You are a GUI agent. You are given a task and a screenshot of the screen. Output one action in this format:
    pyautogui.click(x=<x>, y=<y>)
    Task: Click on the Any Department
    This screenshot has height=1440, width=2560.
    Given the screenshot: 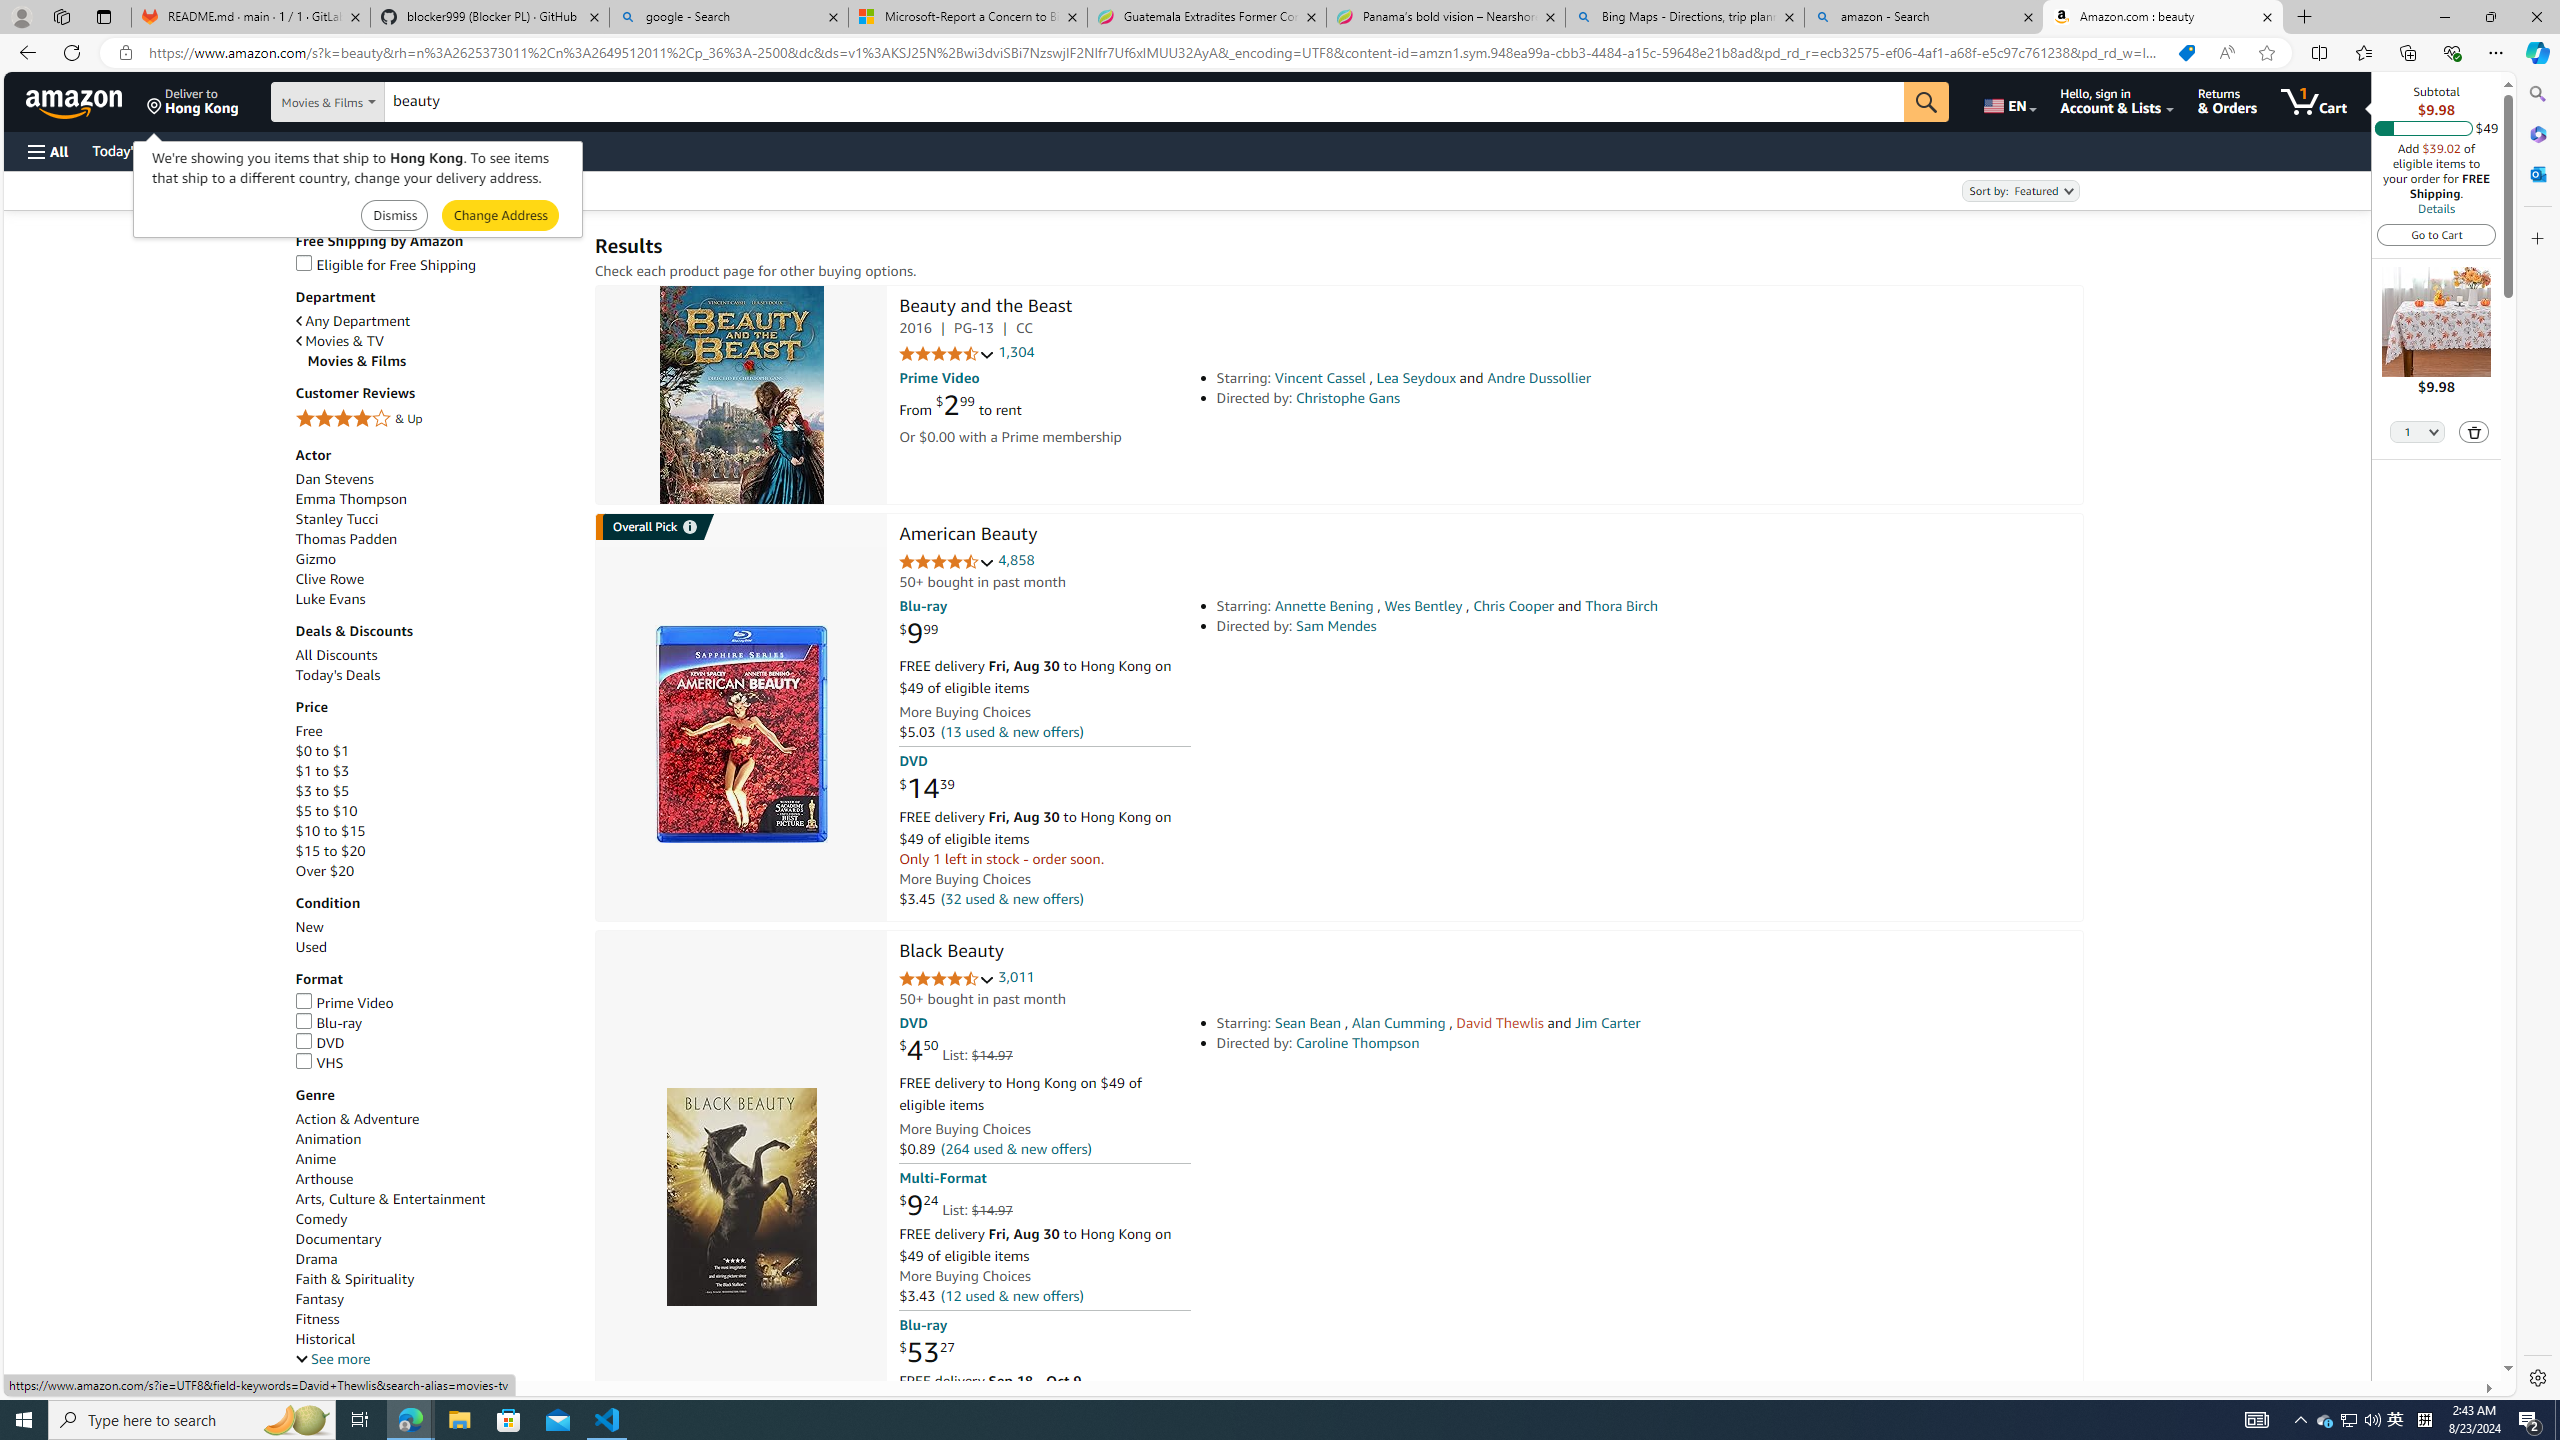 What is the action you would take?
    pyautogui.click(x=435, y=320)
    